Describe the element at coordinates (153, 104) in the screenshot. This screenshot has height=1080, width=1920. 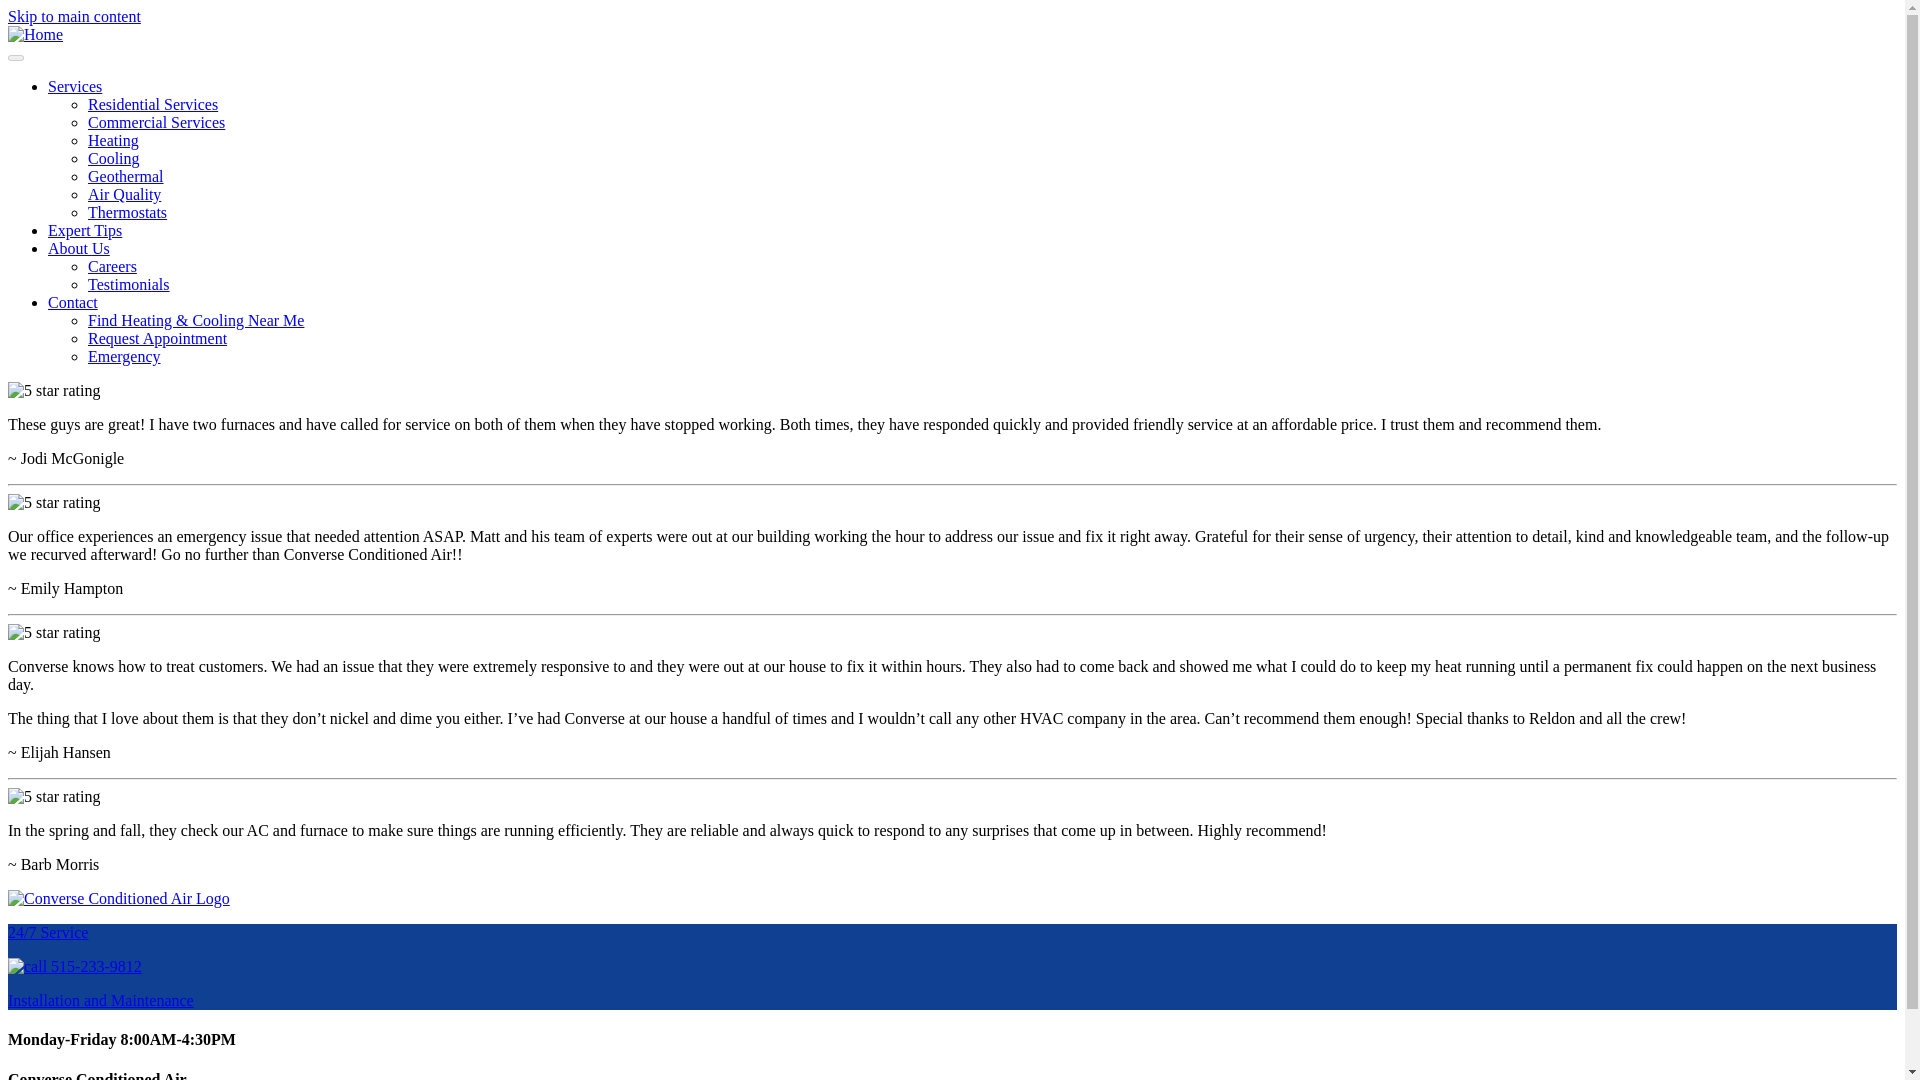
I see `Residential Services` at that location.